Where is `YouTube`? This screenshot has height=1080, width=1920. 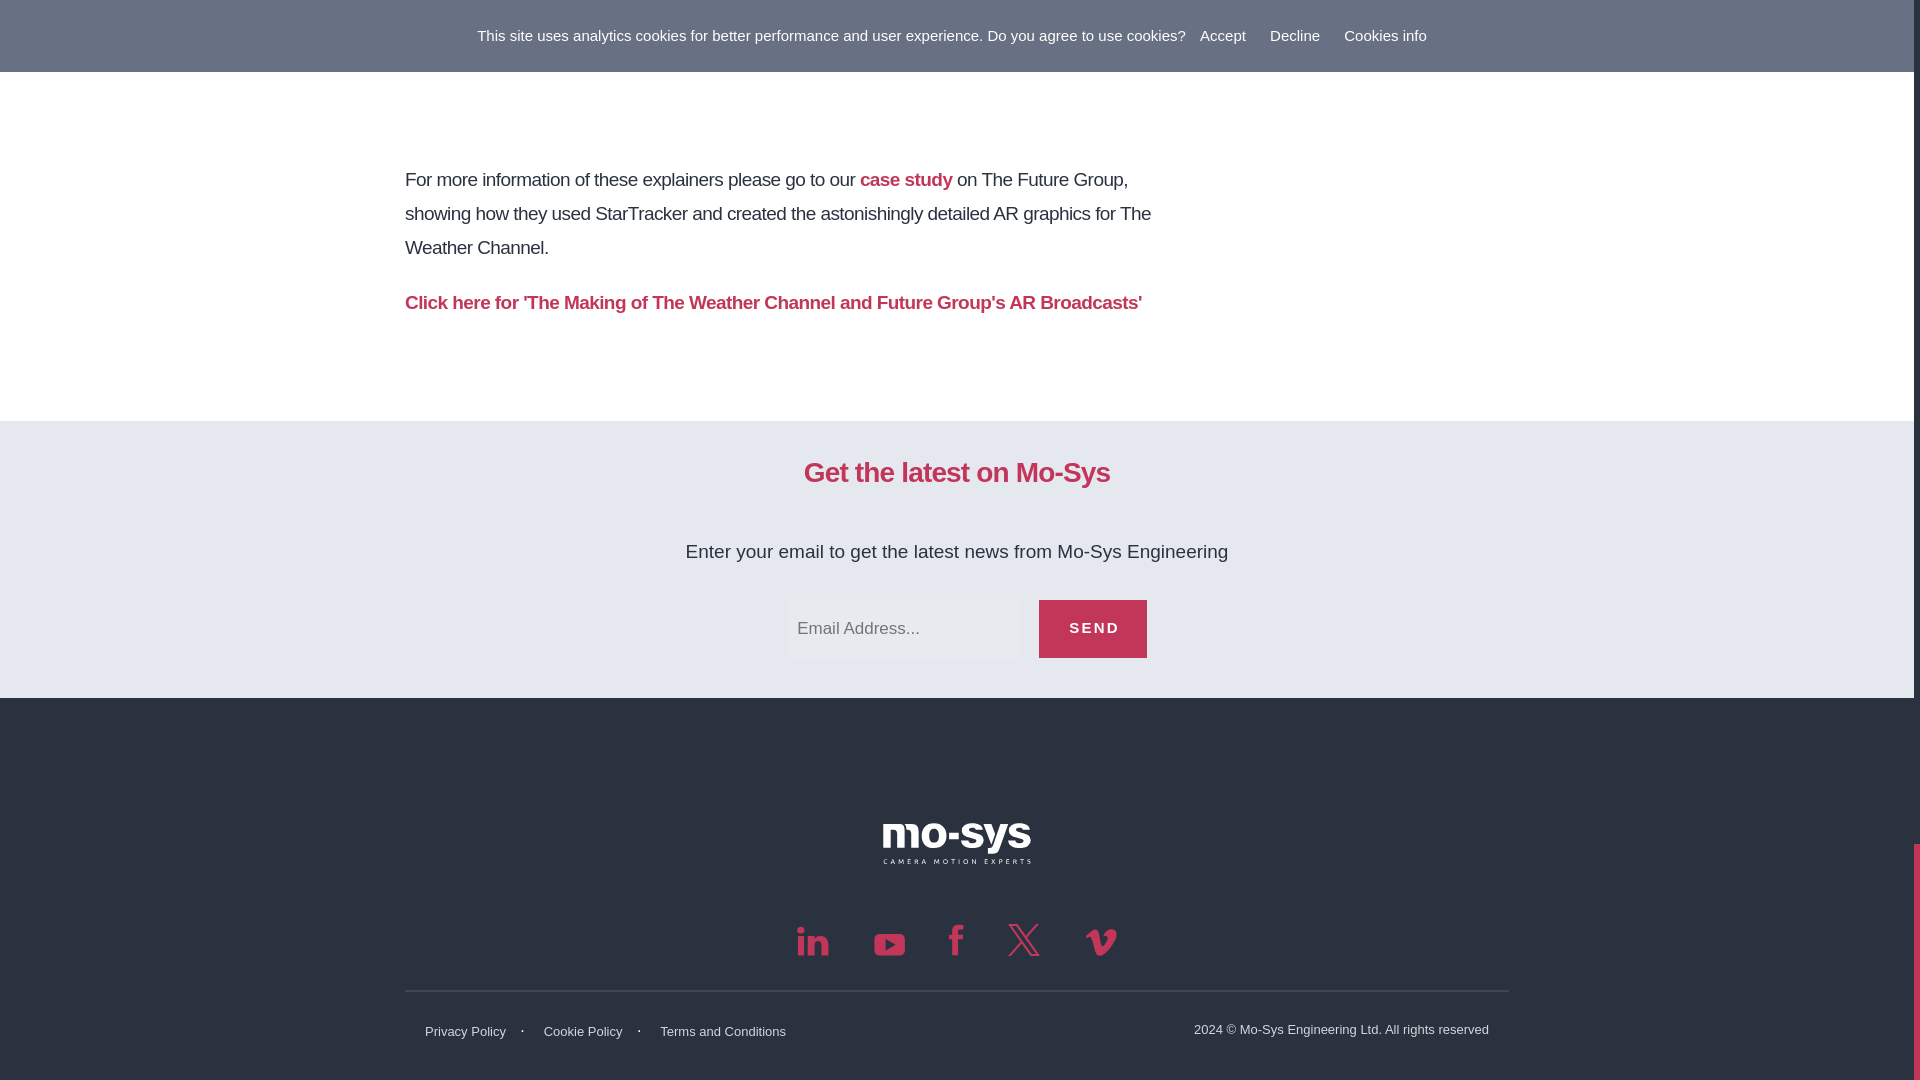 YouTube is located at coordinates (892, 950).